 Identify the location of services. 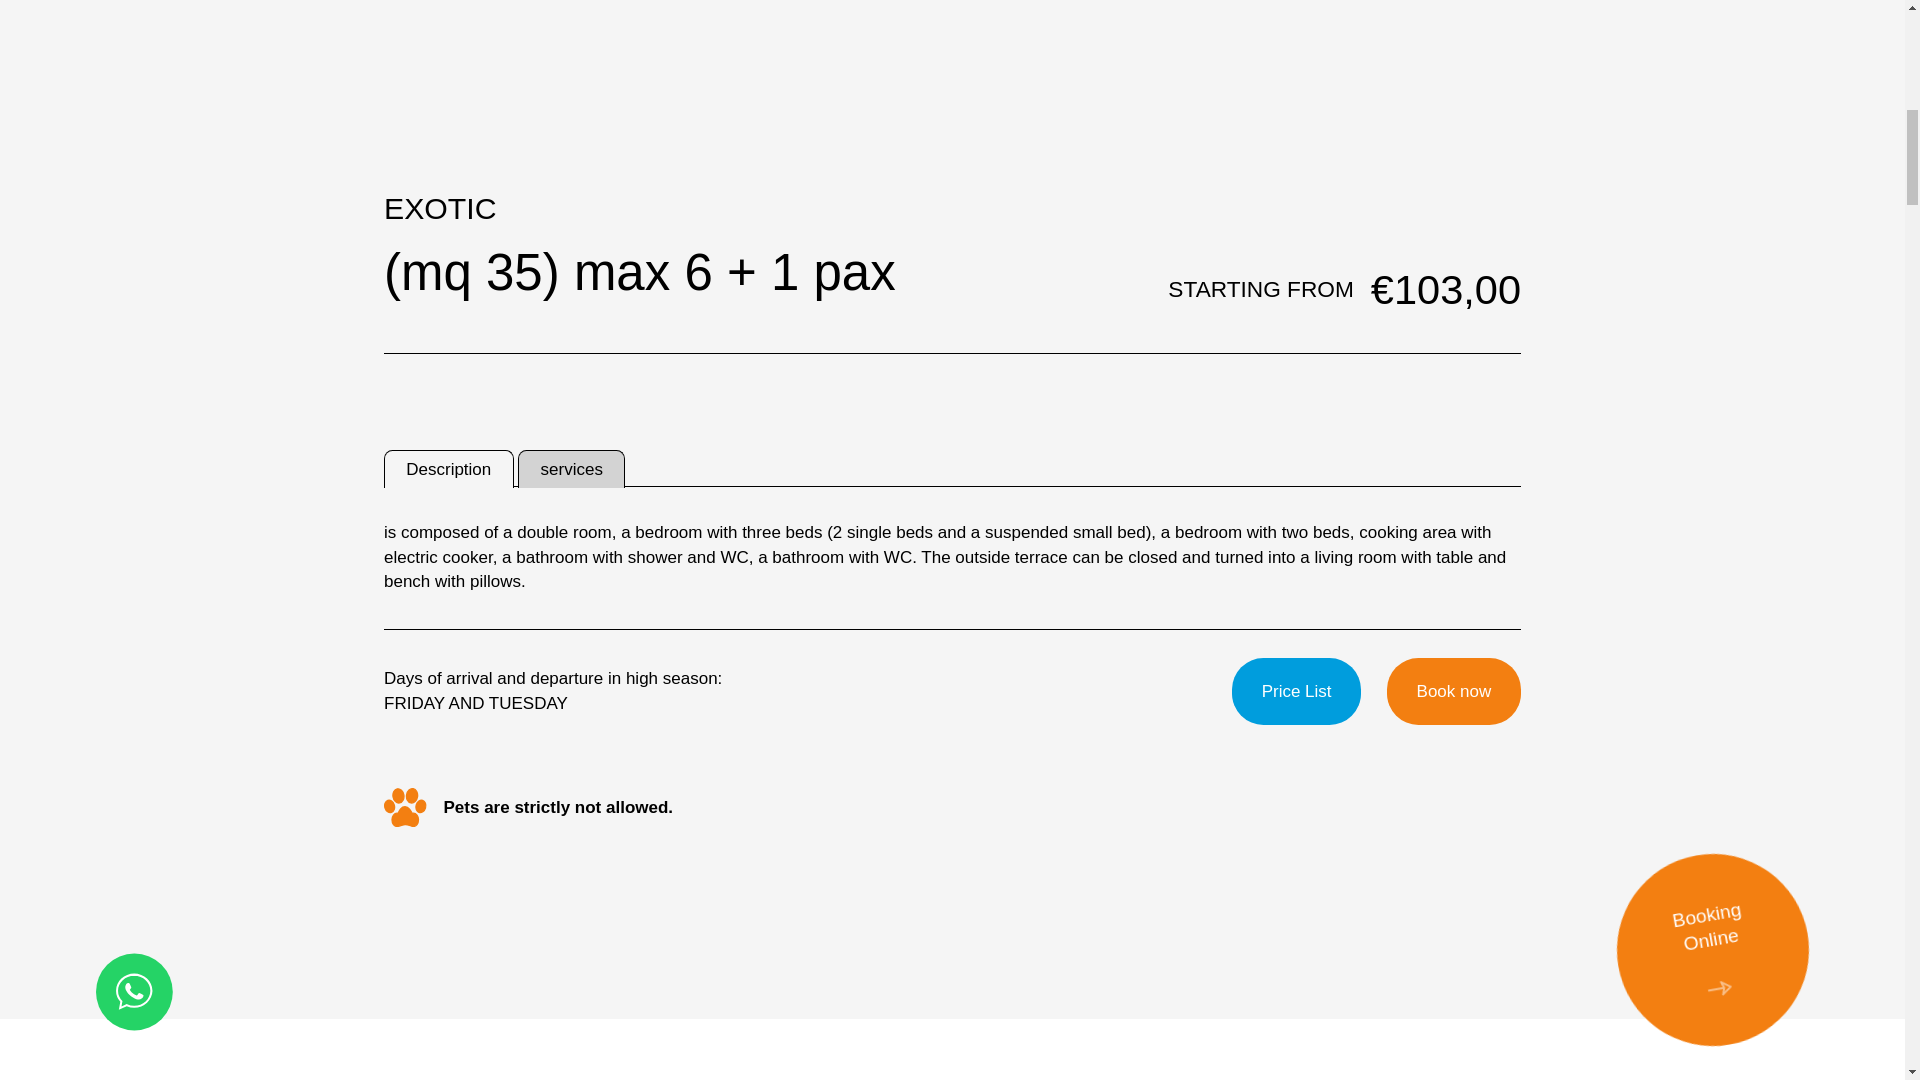
(572, 469).